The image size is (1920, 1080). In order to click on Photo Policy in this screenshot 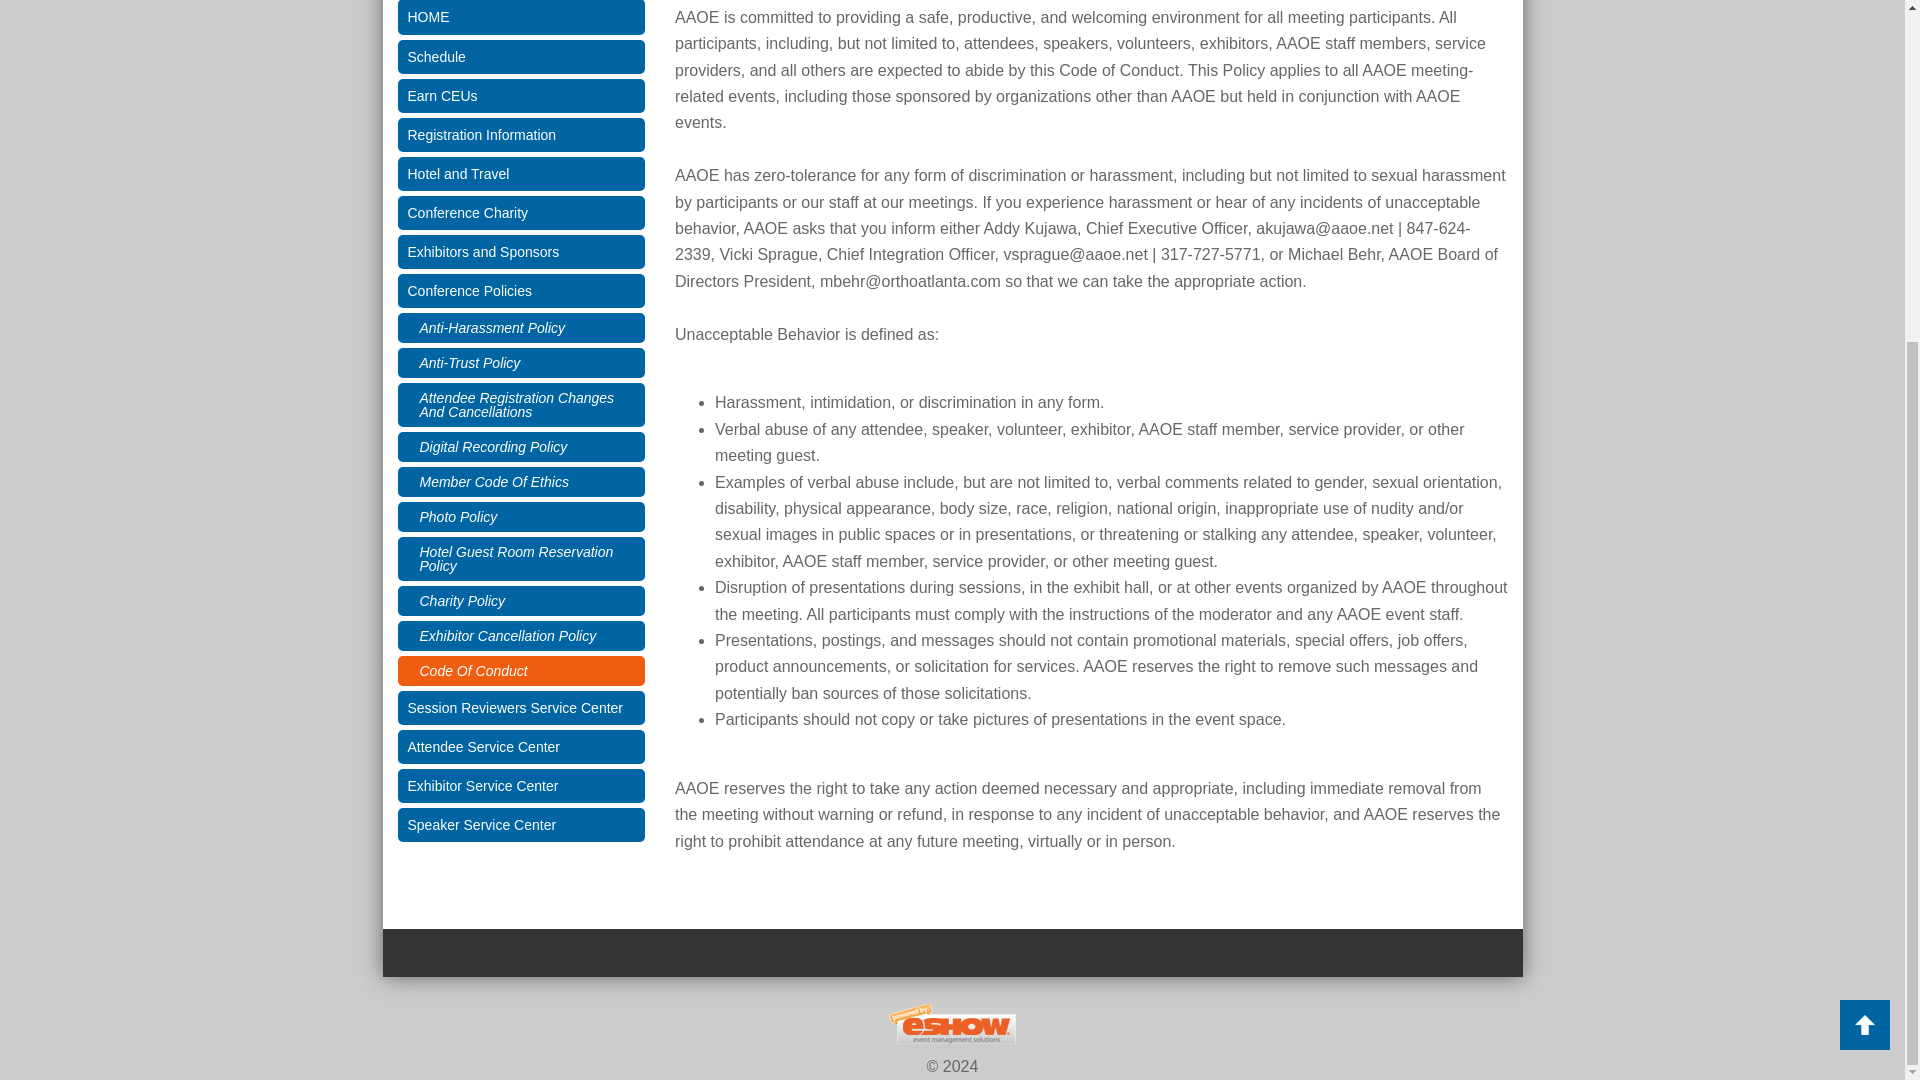, I will do `click(521, 517)`.